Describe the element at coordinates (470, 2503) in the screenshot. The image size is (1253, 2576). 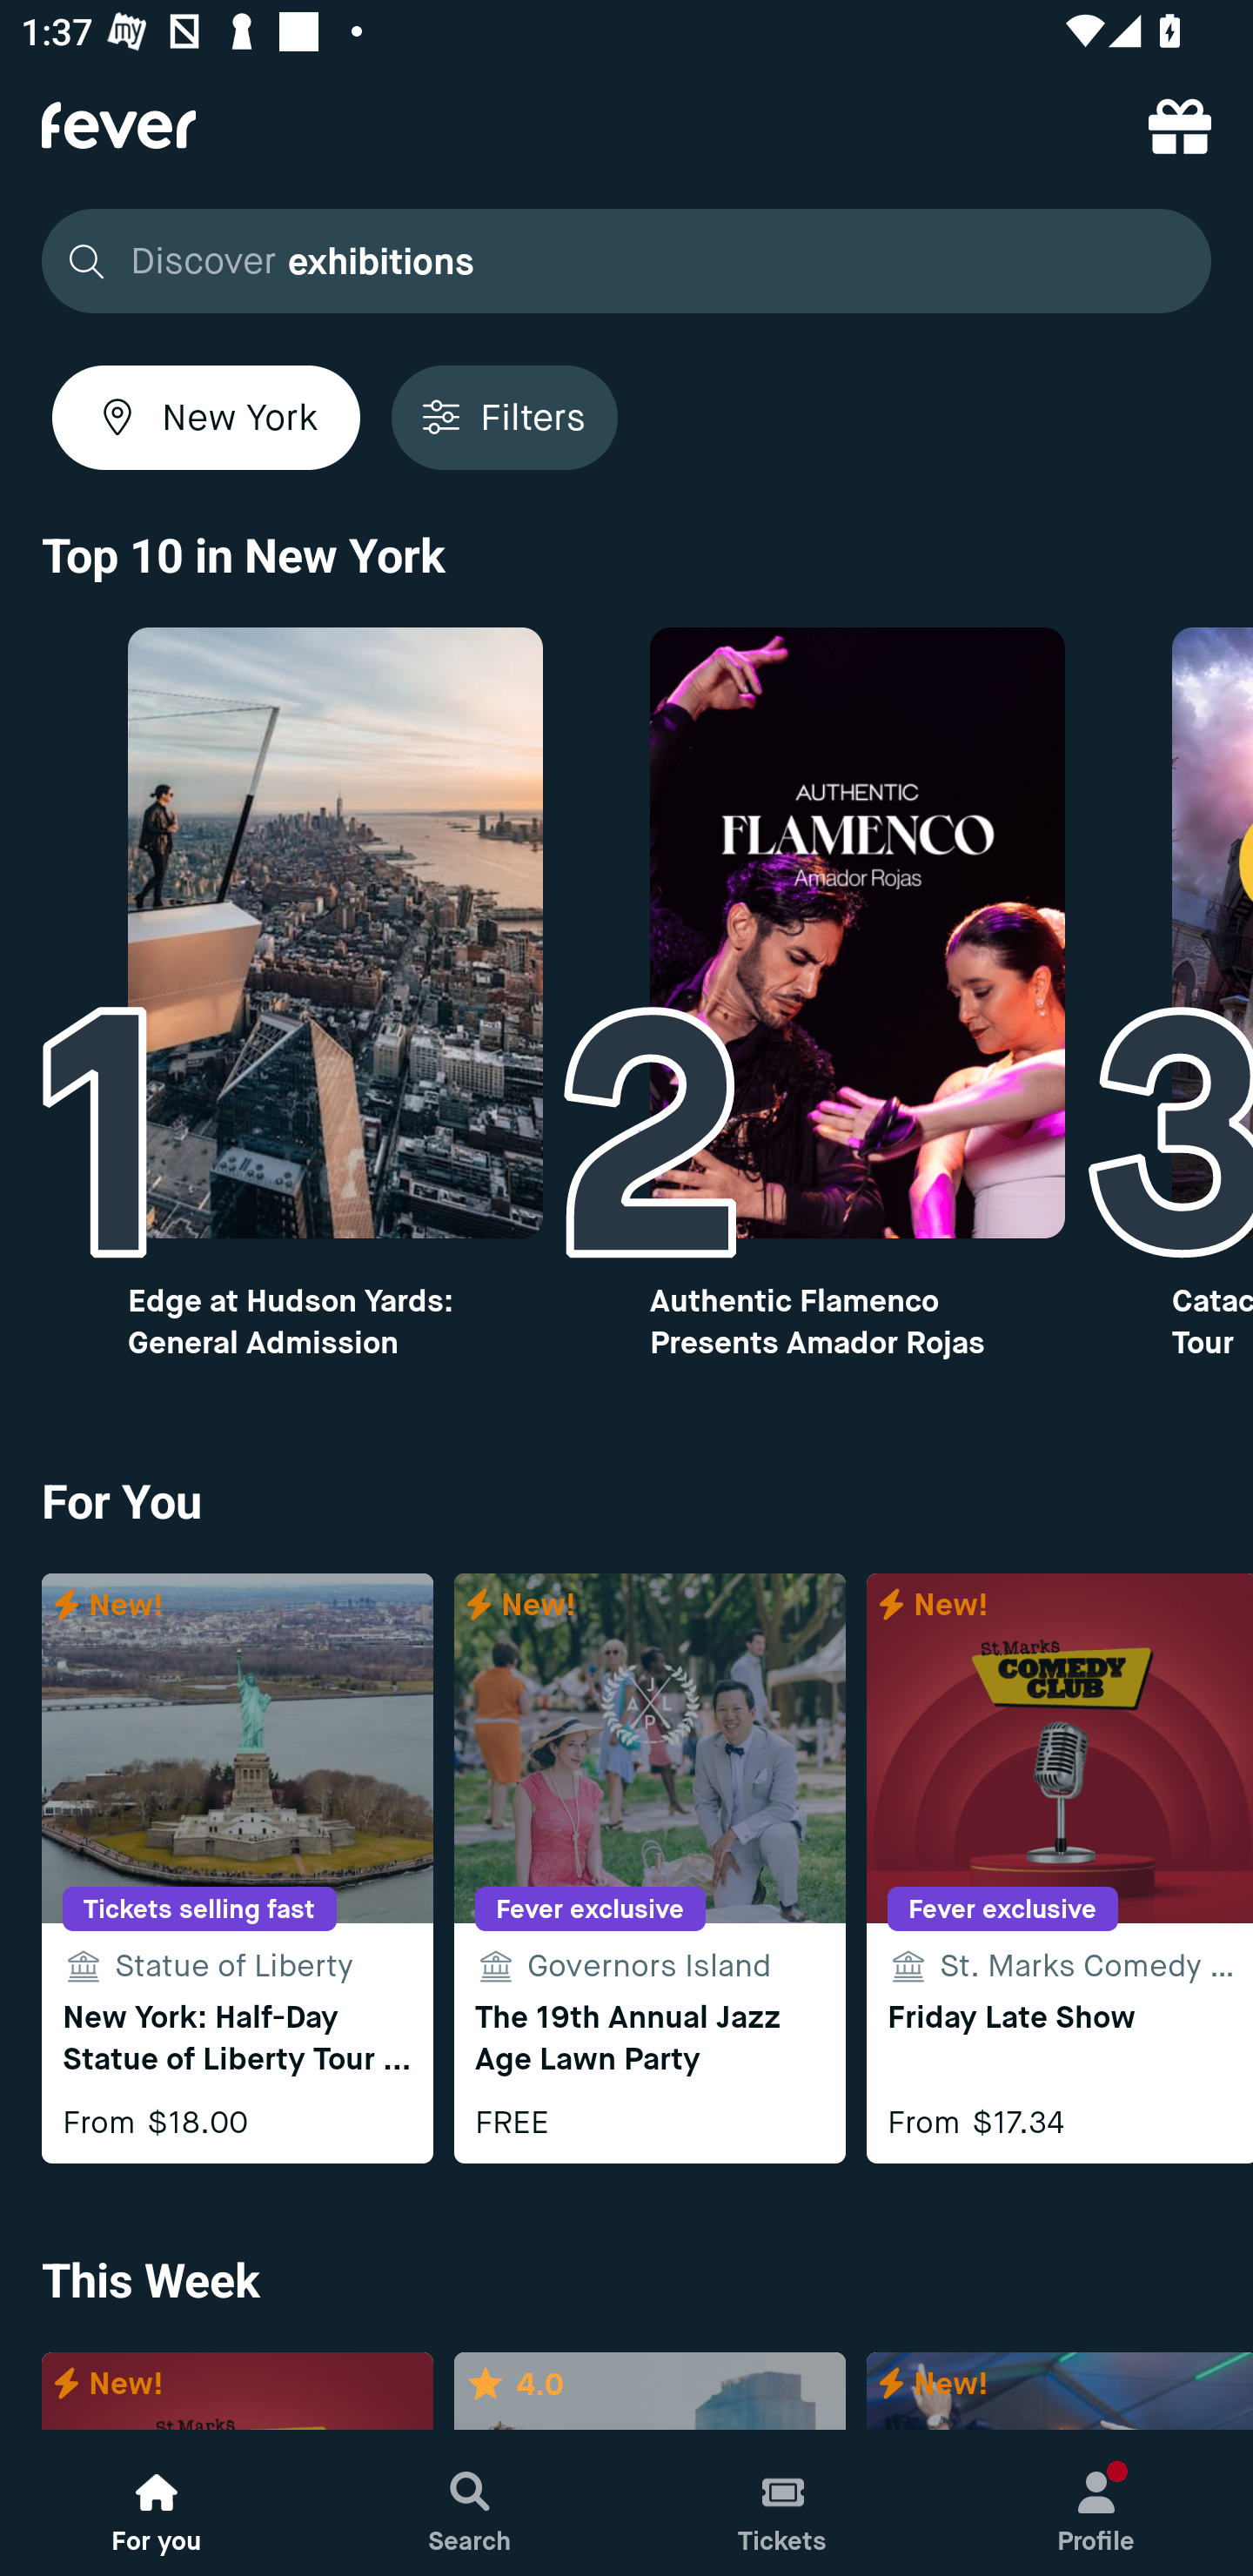
I see `Search` at that location.